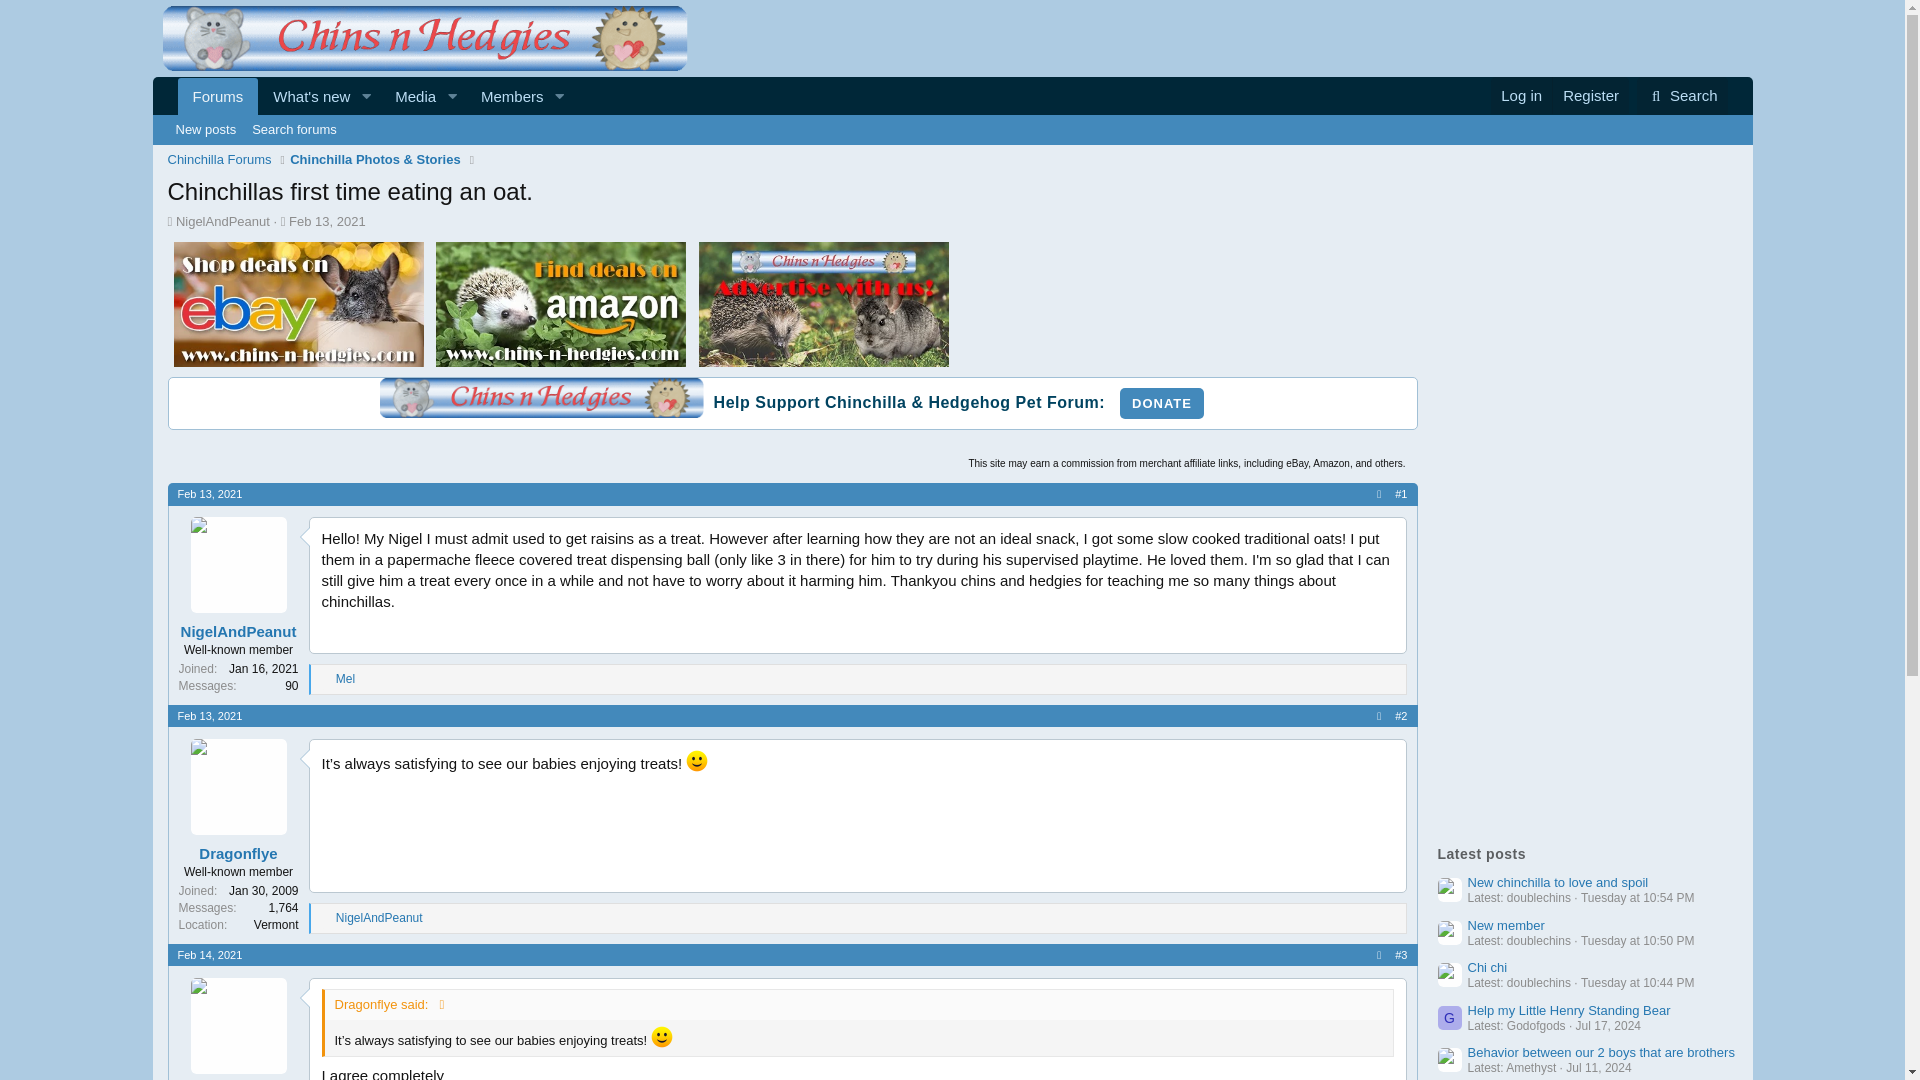 Image resolution: width=1920 pixels, height=1080 pixels. Describe the element at coordinates (294, 129) in the screenshot. I see `Feb 13, 2021 at 9:59 AM` at that location.